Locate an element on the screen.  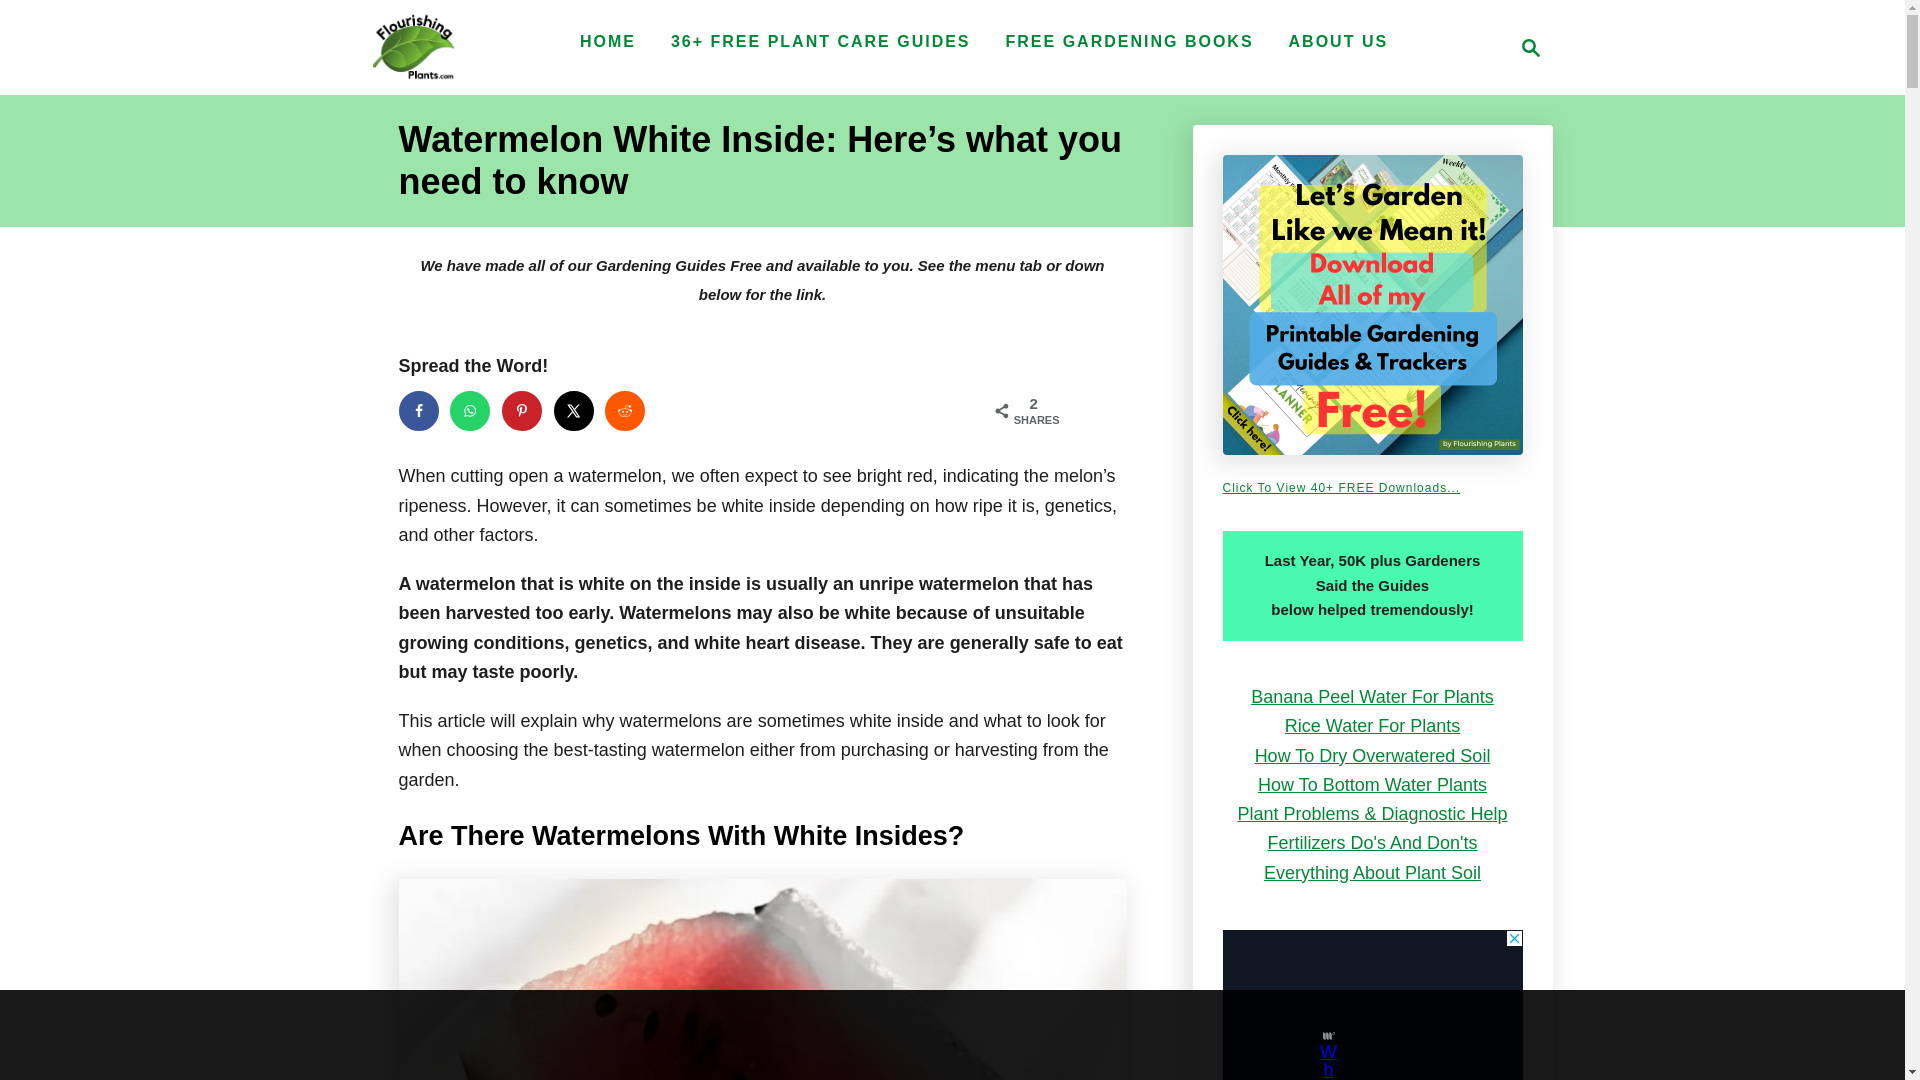
Share on Facebook is located at coordinates (417, 410).